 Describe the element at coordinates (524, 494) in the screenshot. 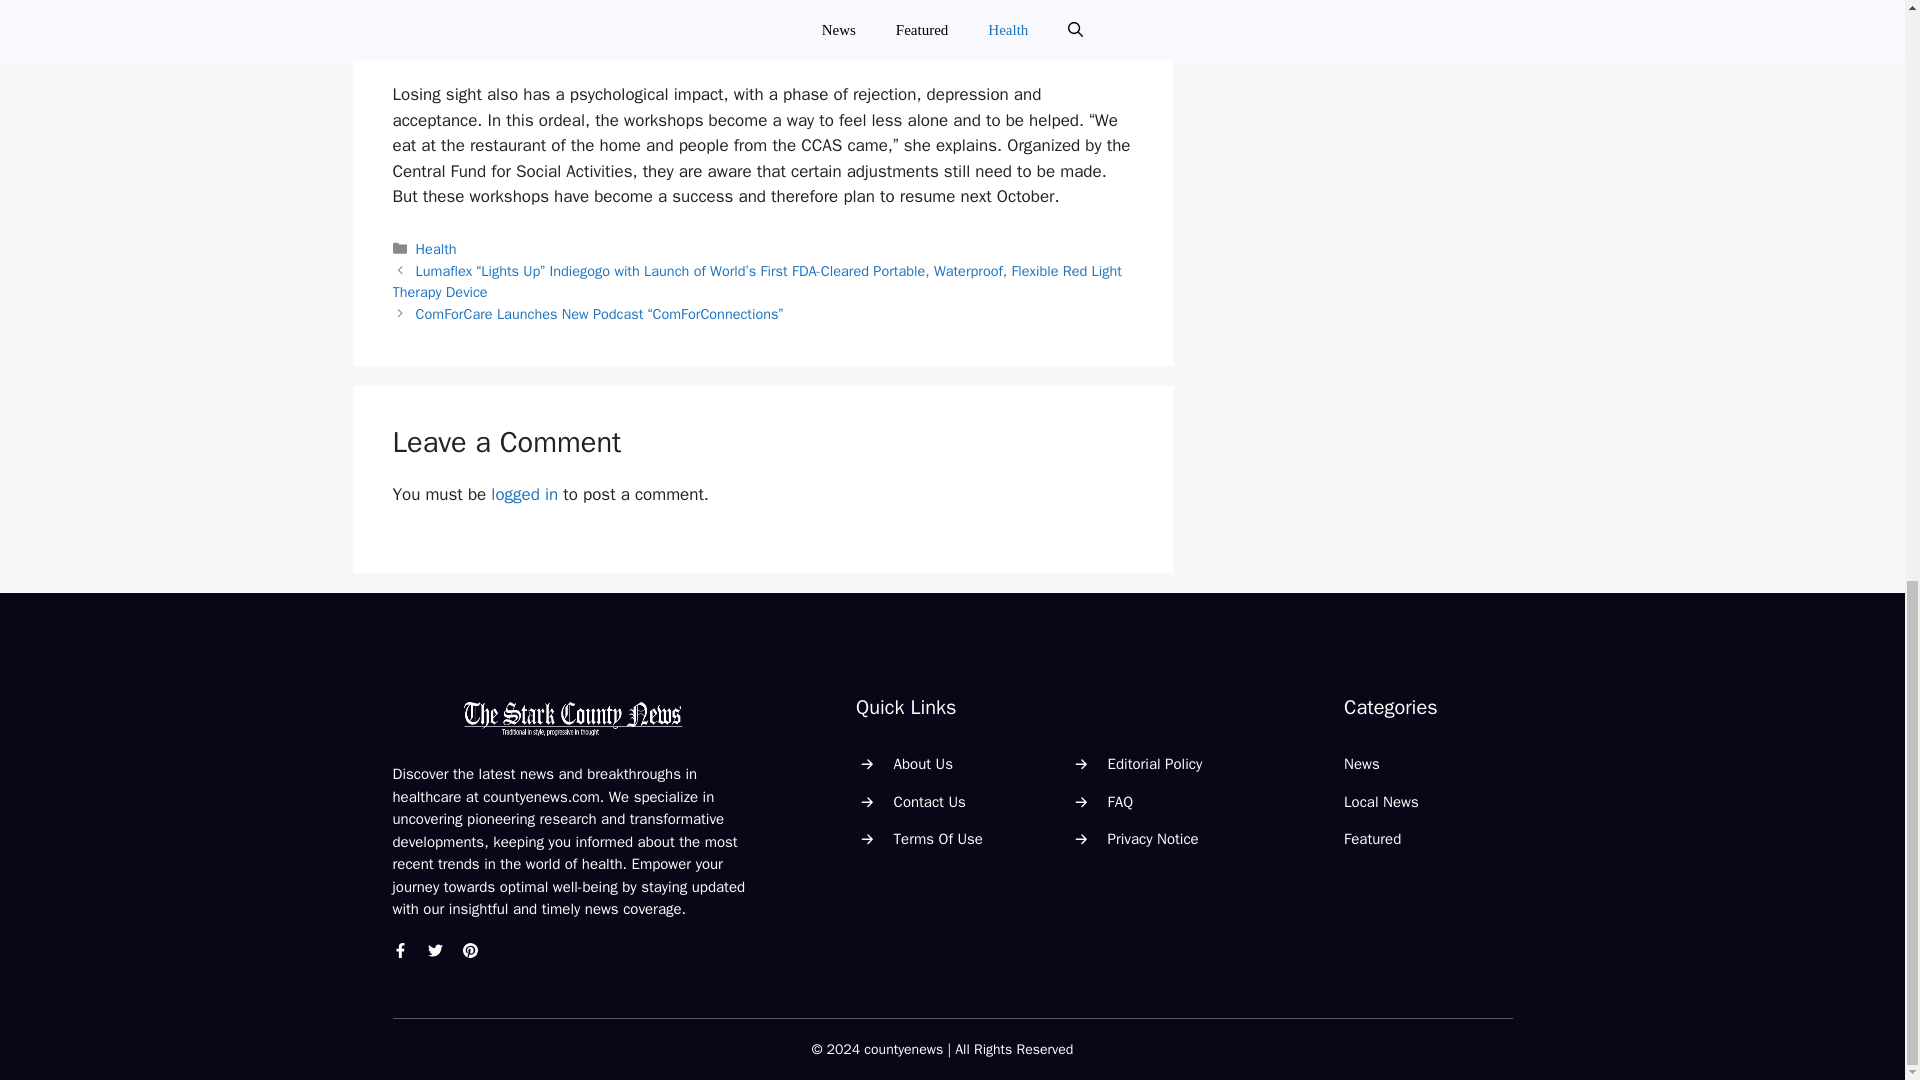

I see `logged in` at that location.